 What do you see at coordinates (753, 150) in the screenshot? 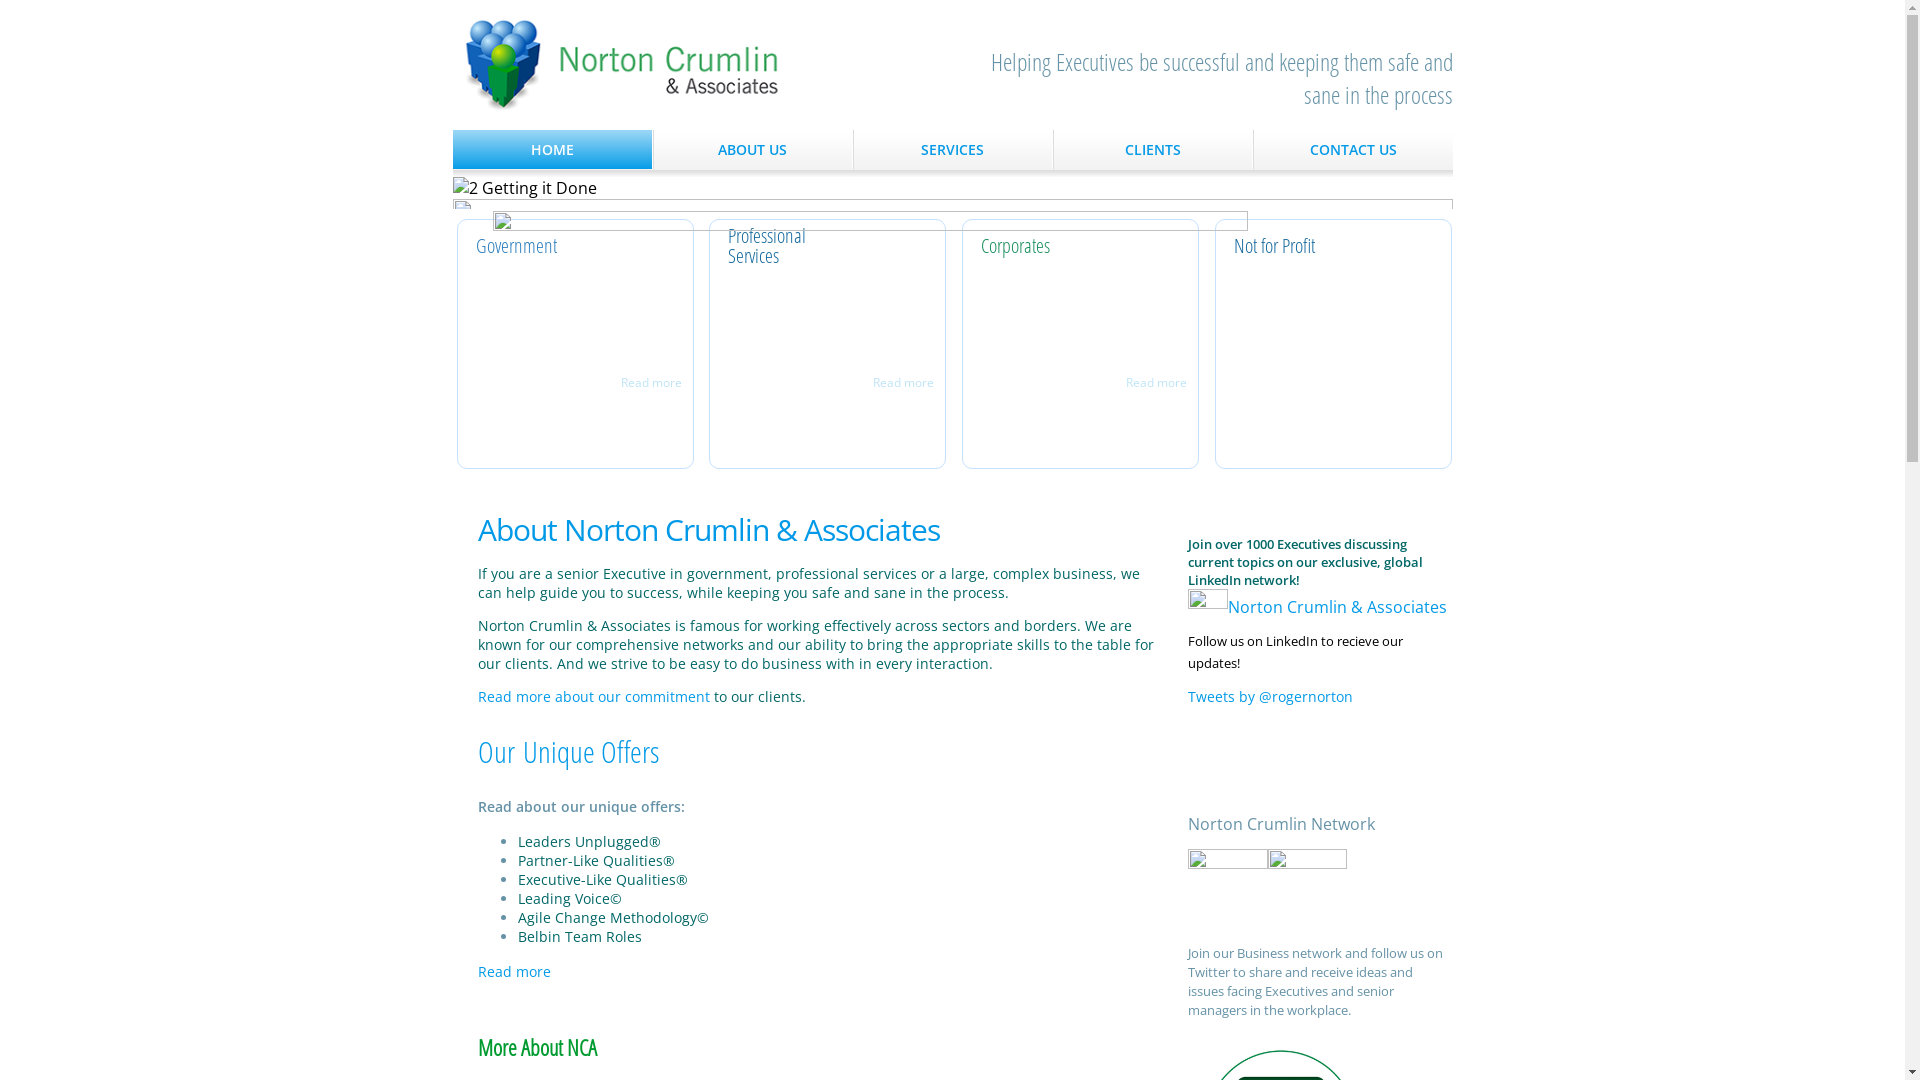
I see `ABOUT US` at bounding box center [753, 150].